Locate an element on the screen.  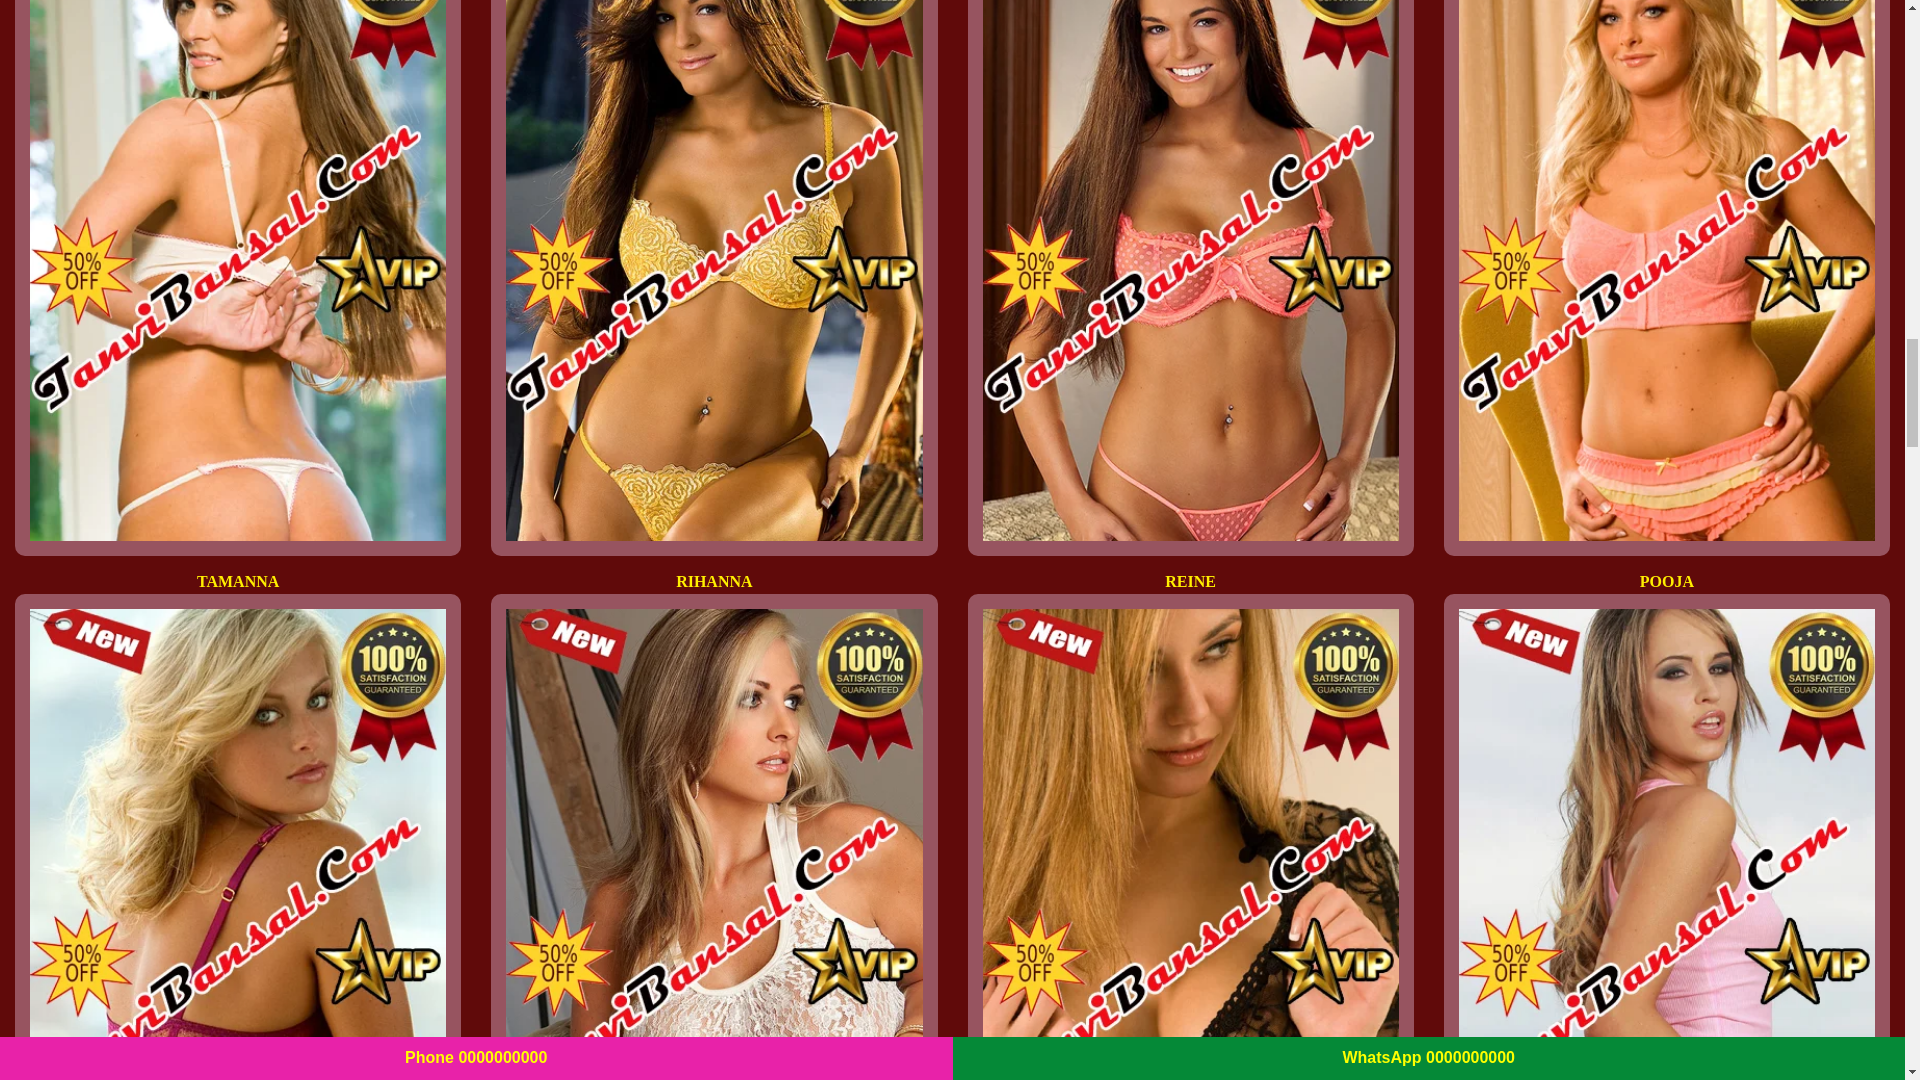
Kondapur Escorts - Bailey is located at coordinates (1189, 844).